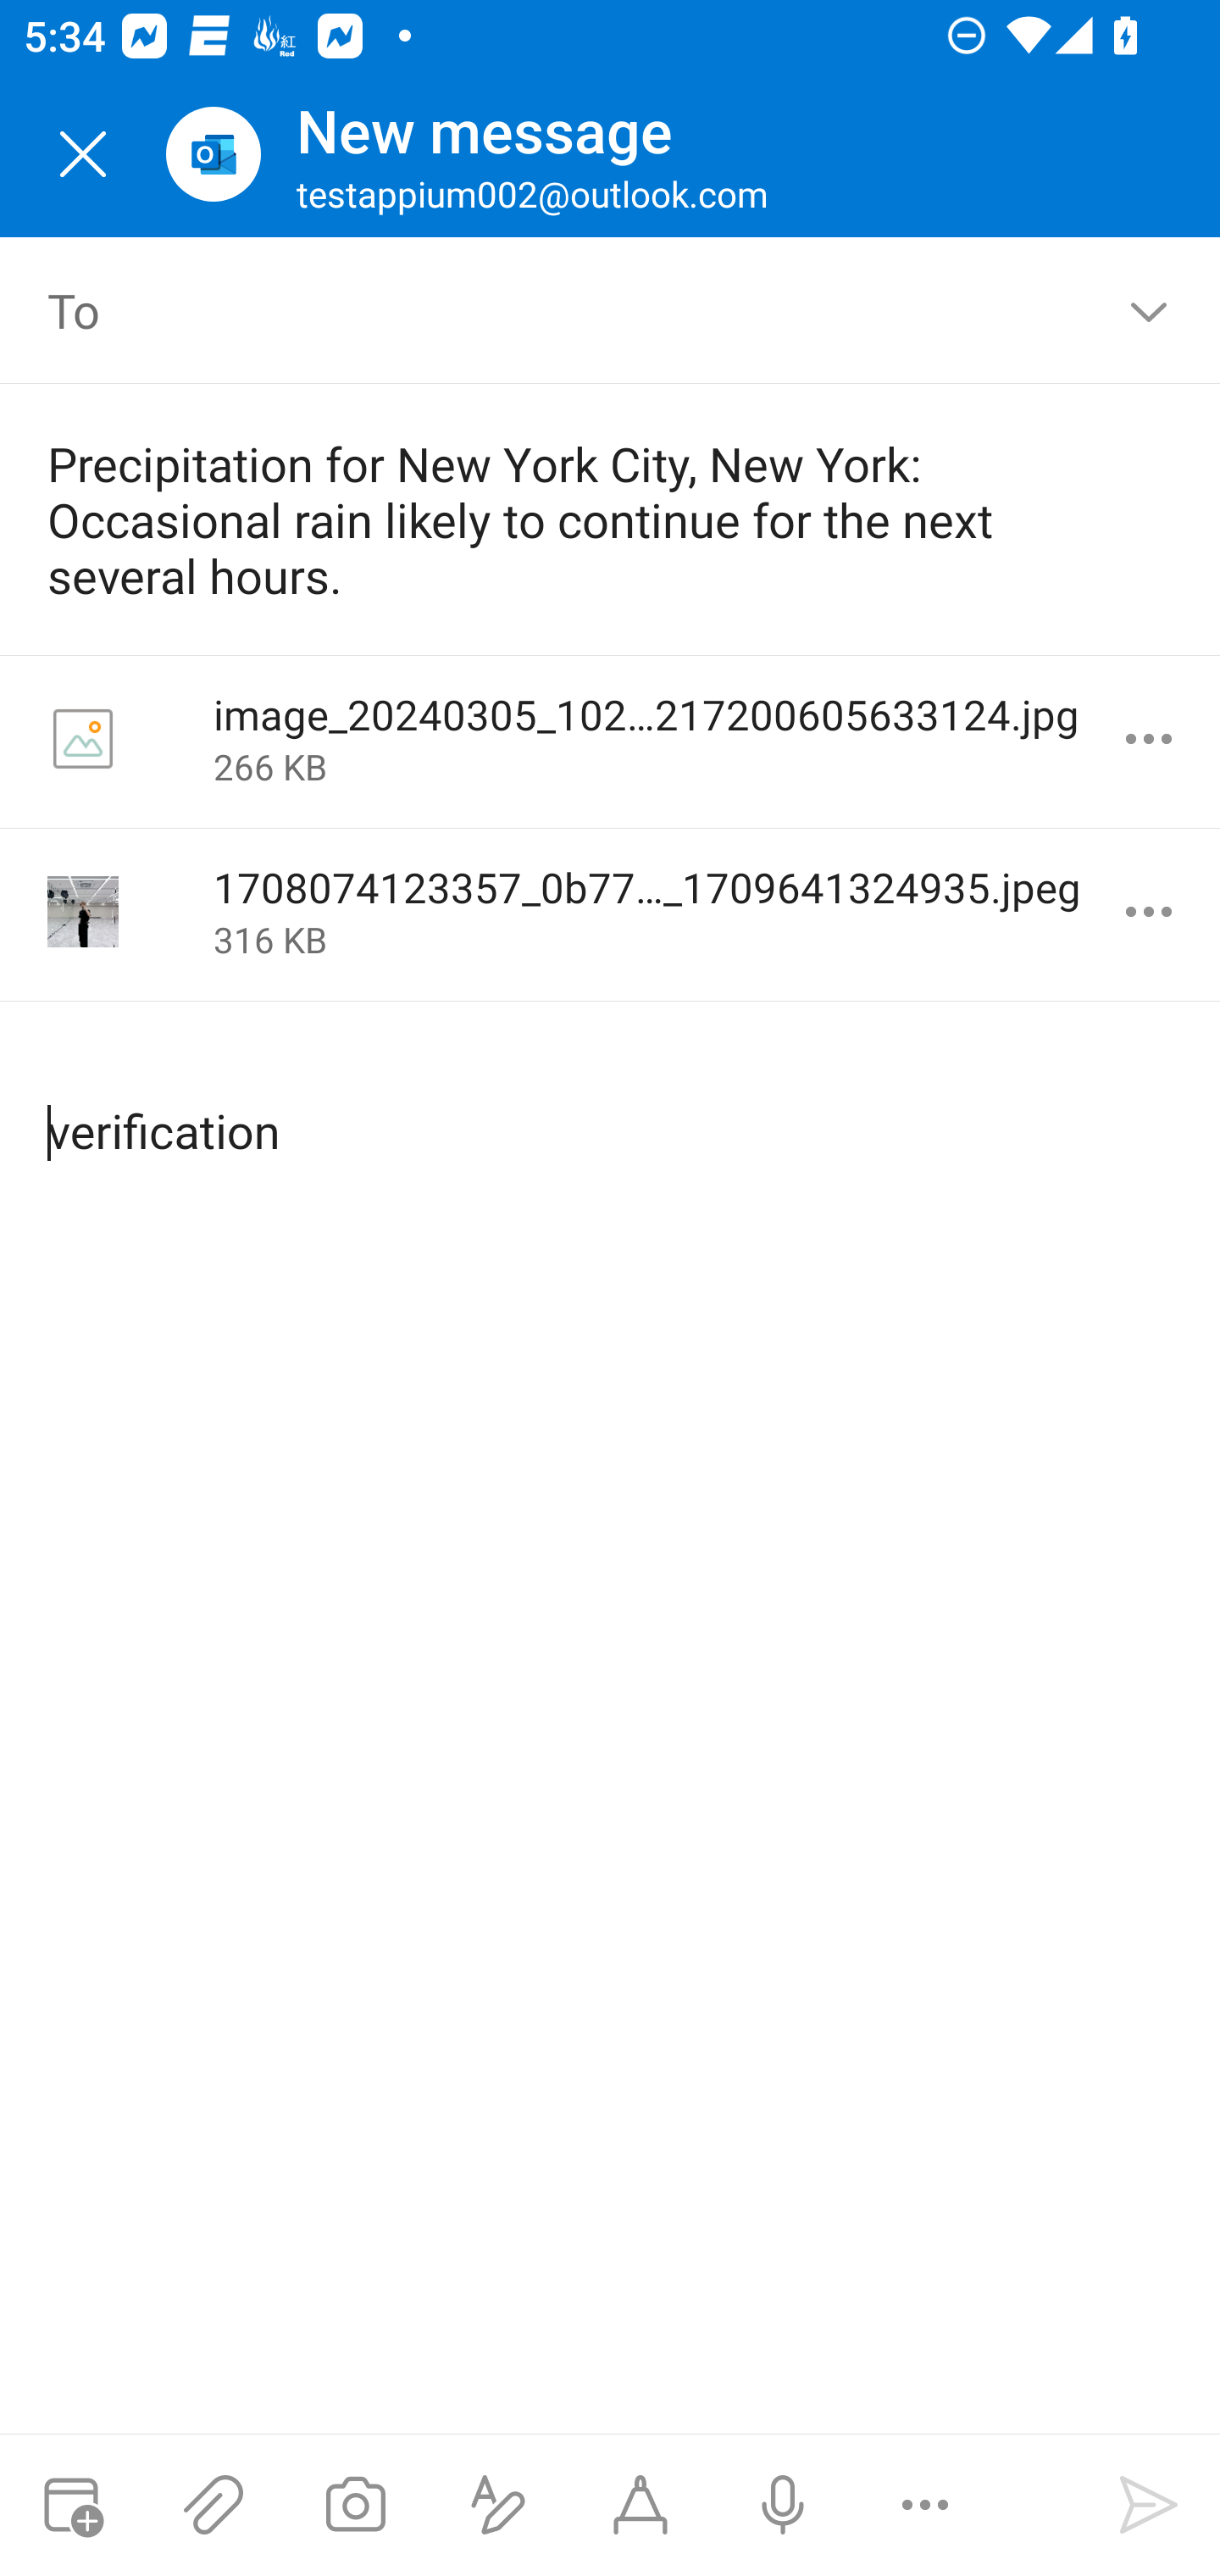 This screenshot has width=1220, height=2576. Describe the element at coordinates (1149, 739) in the screenshot. I see `More options` at that location.